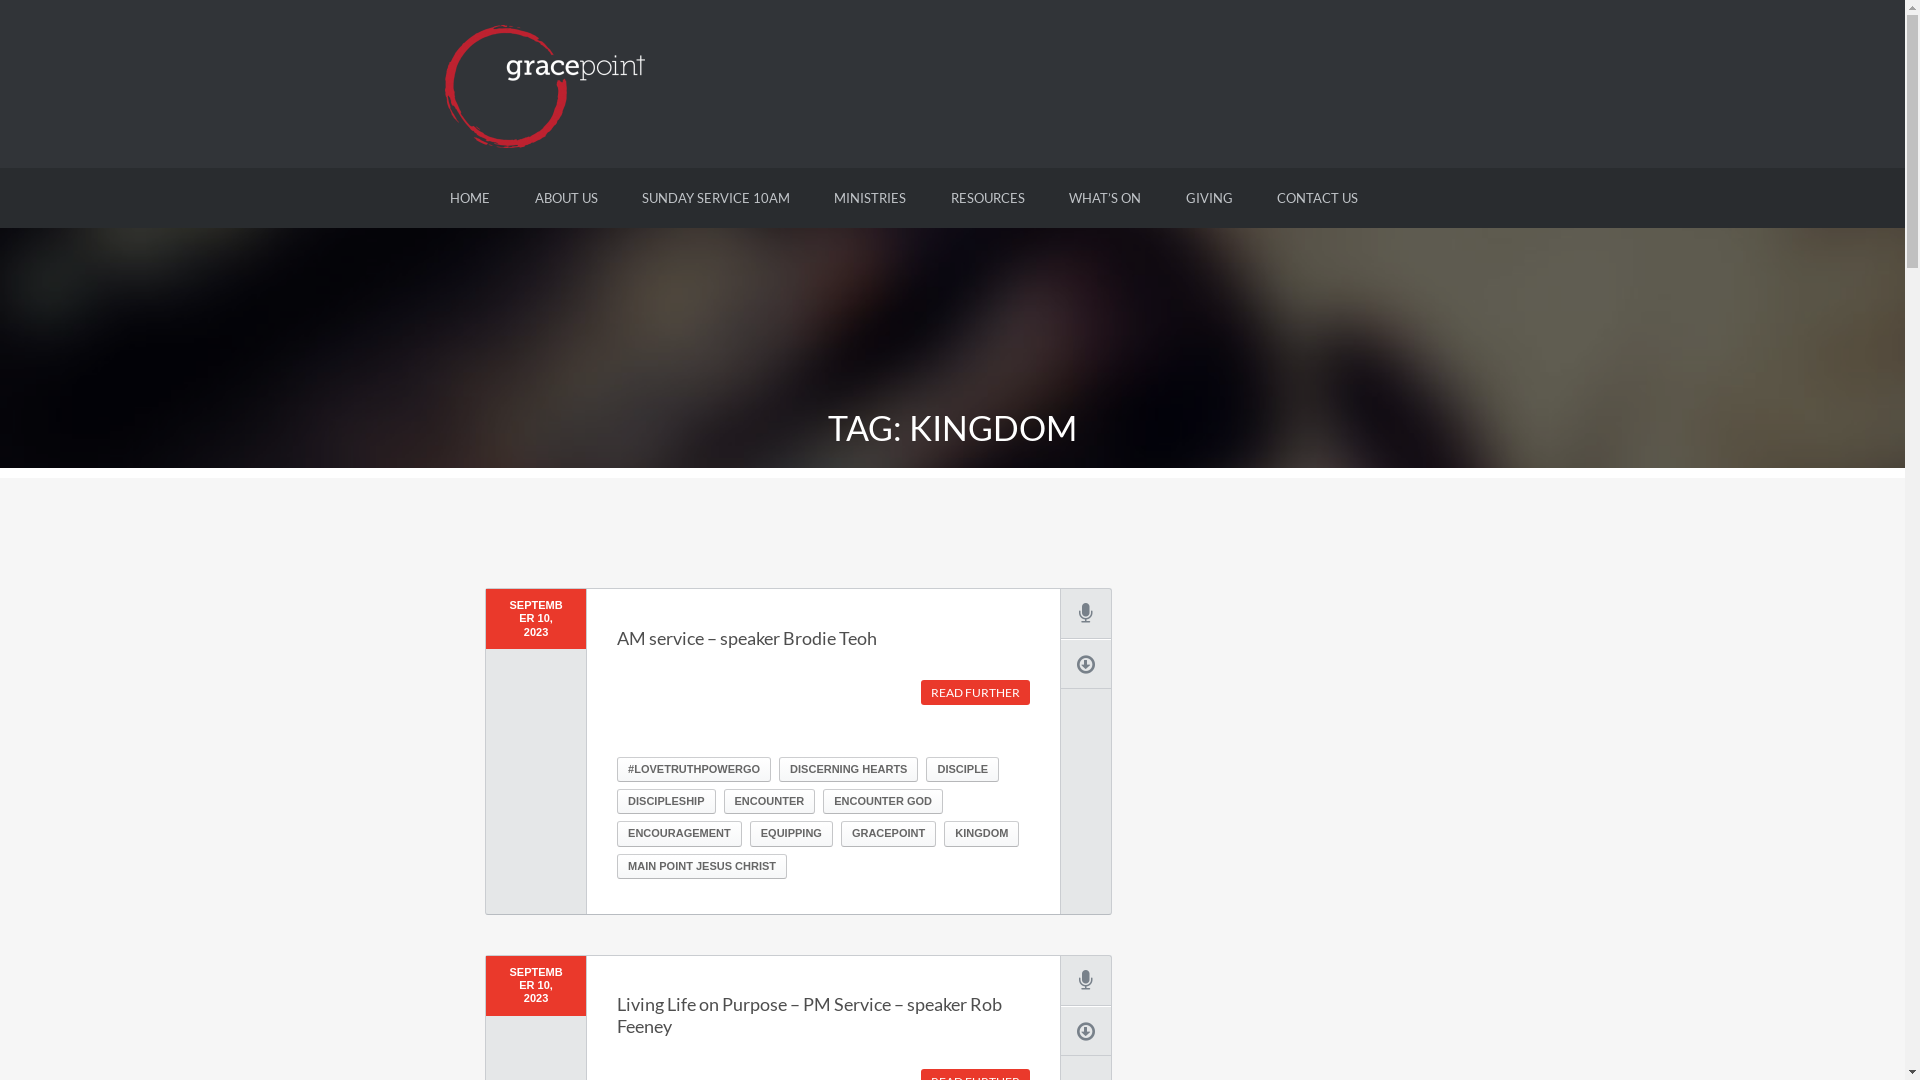  Describe the element at coordinates (1318, 198) in the screenshot. I see `CONTACT US` at that location.